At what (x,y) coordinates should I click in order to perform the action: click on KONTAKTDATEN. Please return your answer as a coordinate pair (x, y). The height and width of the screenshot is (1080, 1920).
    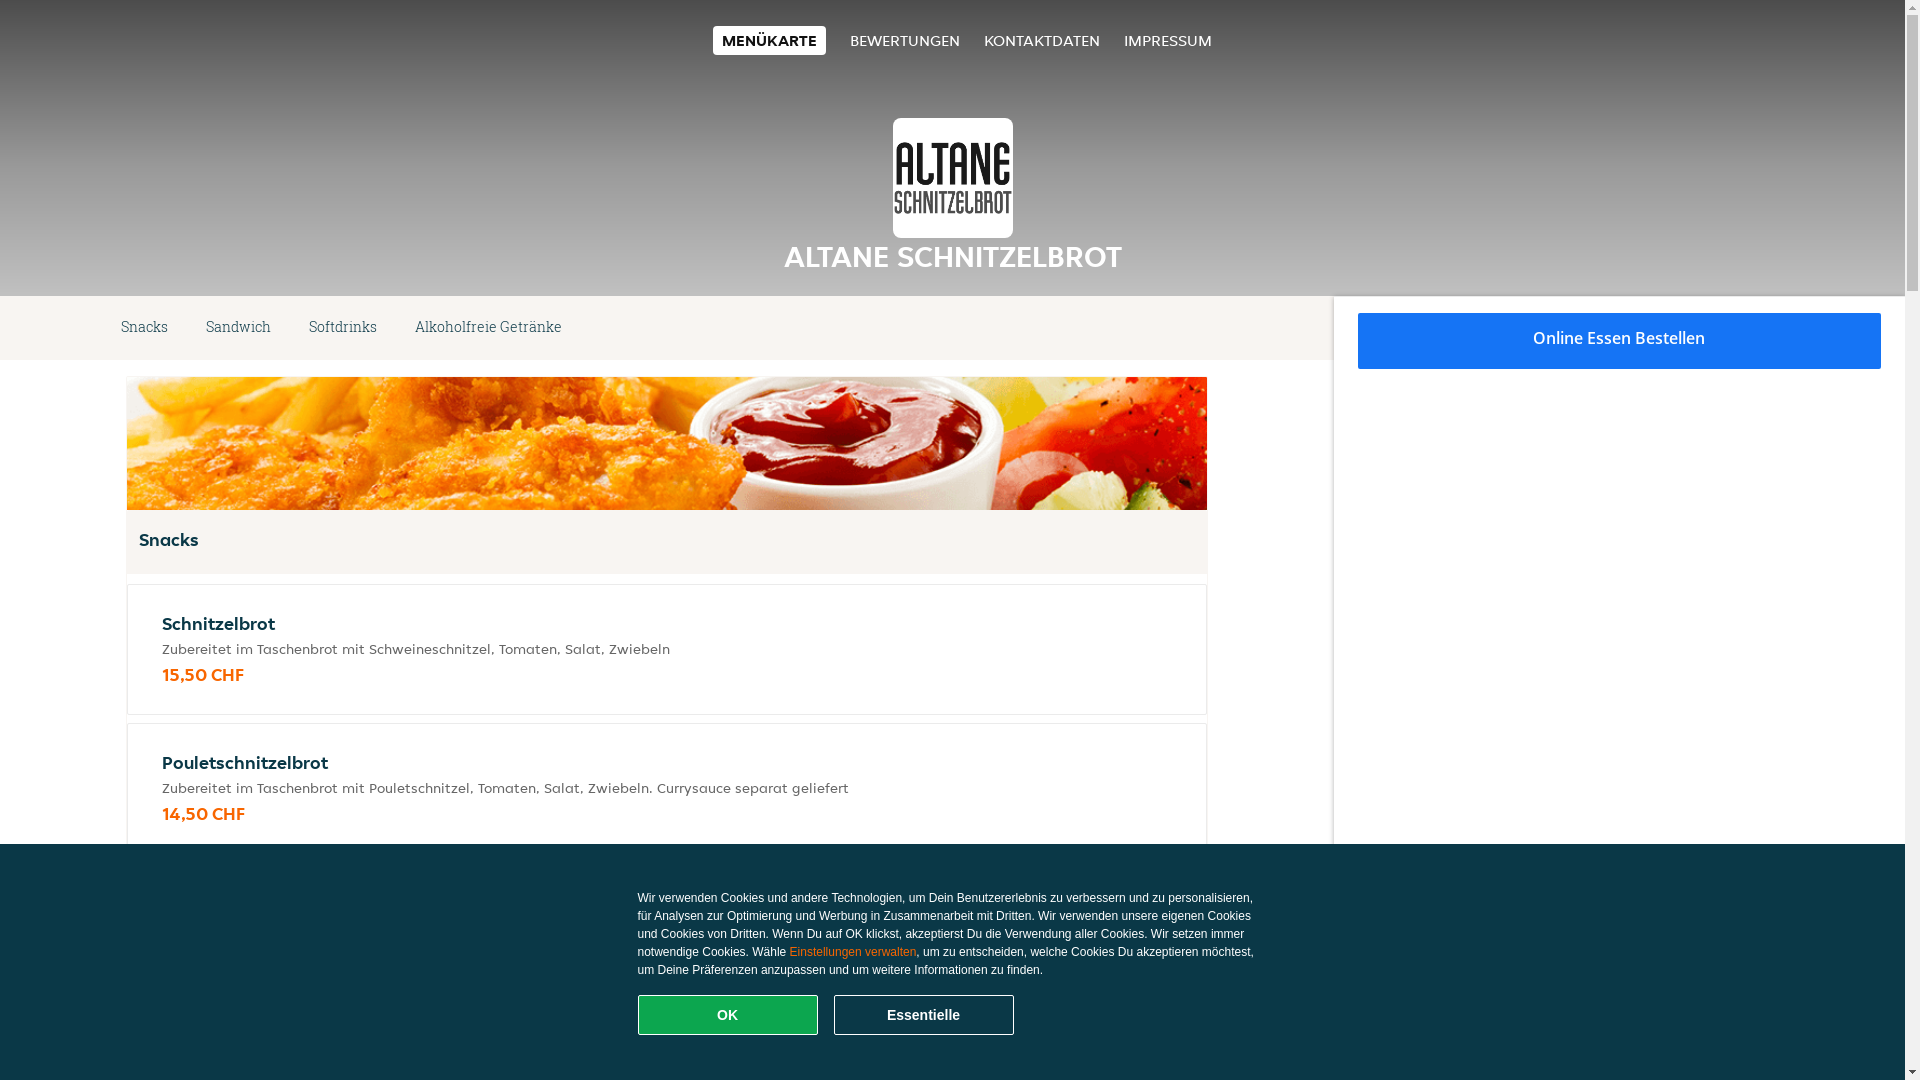
    Looking at the image, I should click on (1042, 40).